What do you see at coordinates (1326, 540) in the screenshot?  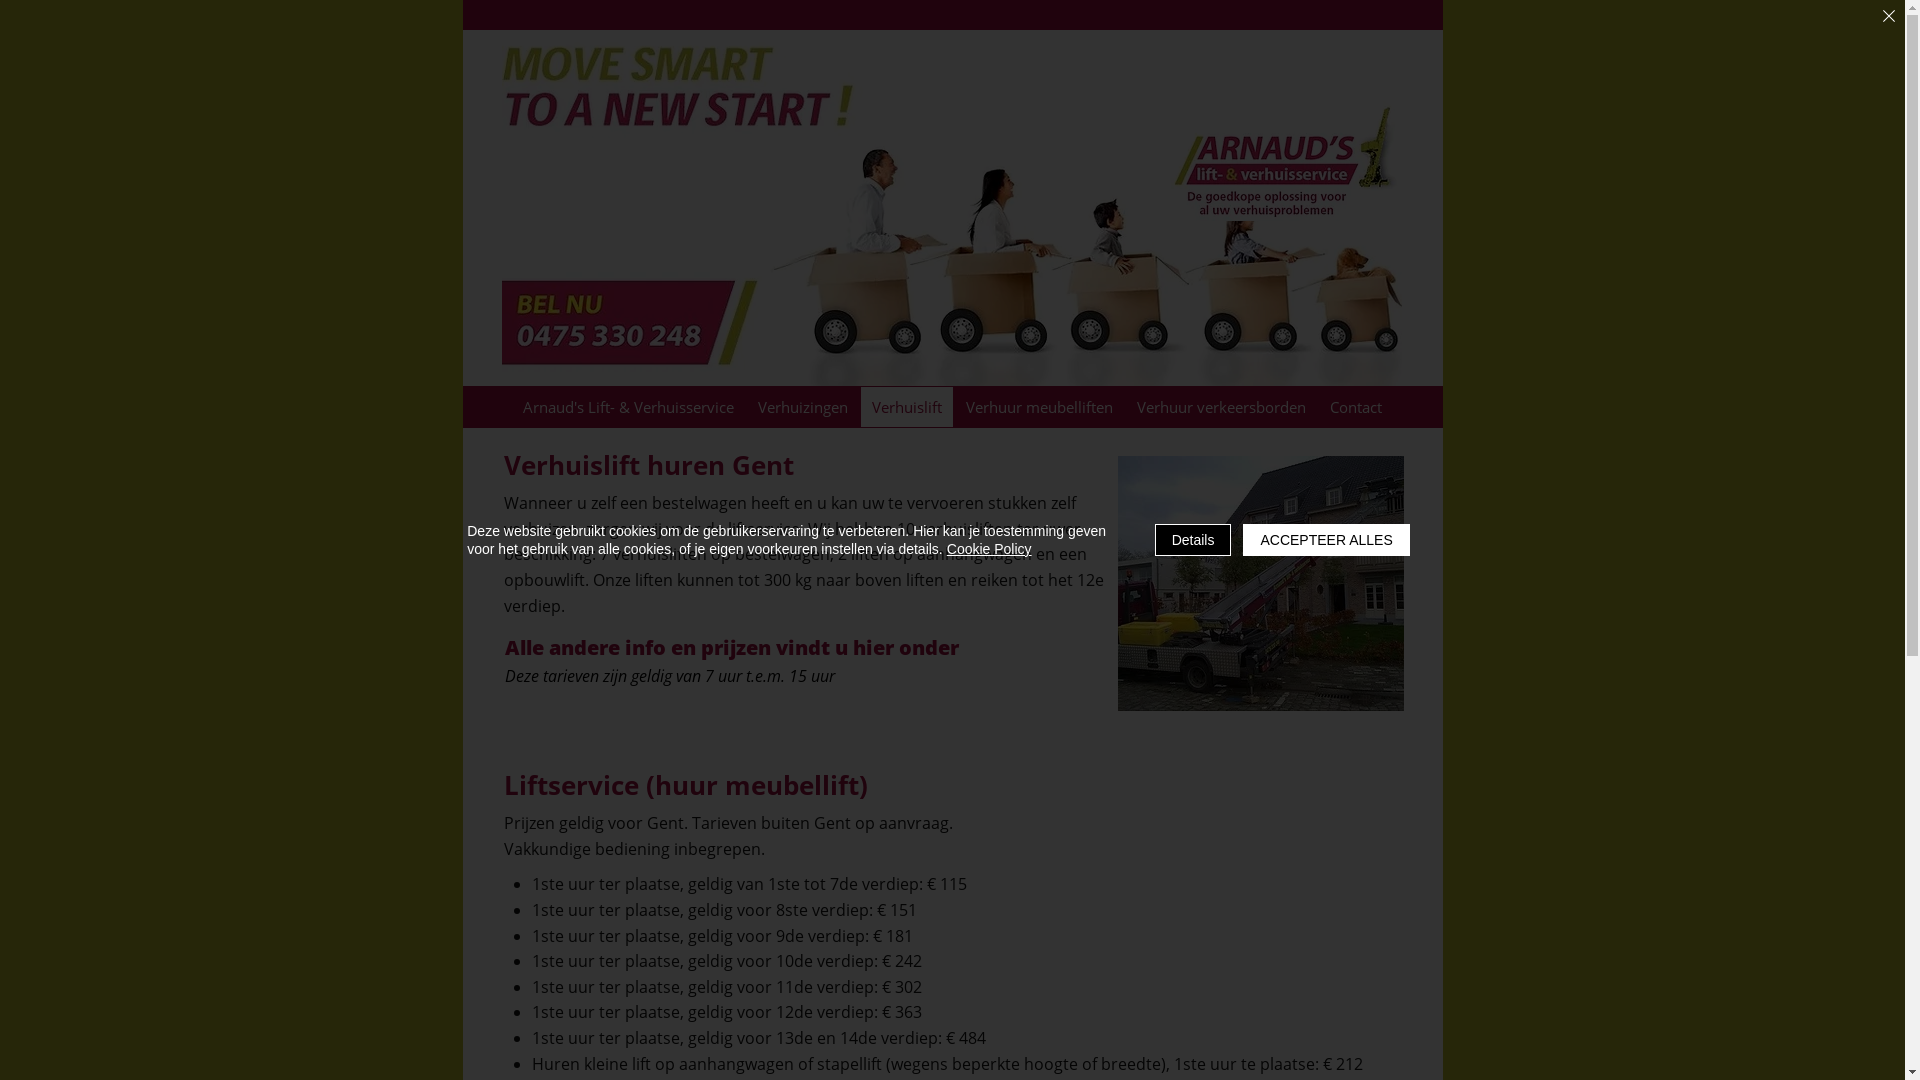 I see `ACCEPTEER ALLES` at bounding box center [1326, 540].